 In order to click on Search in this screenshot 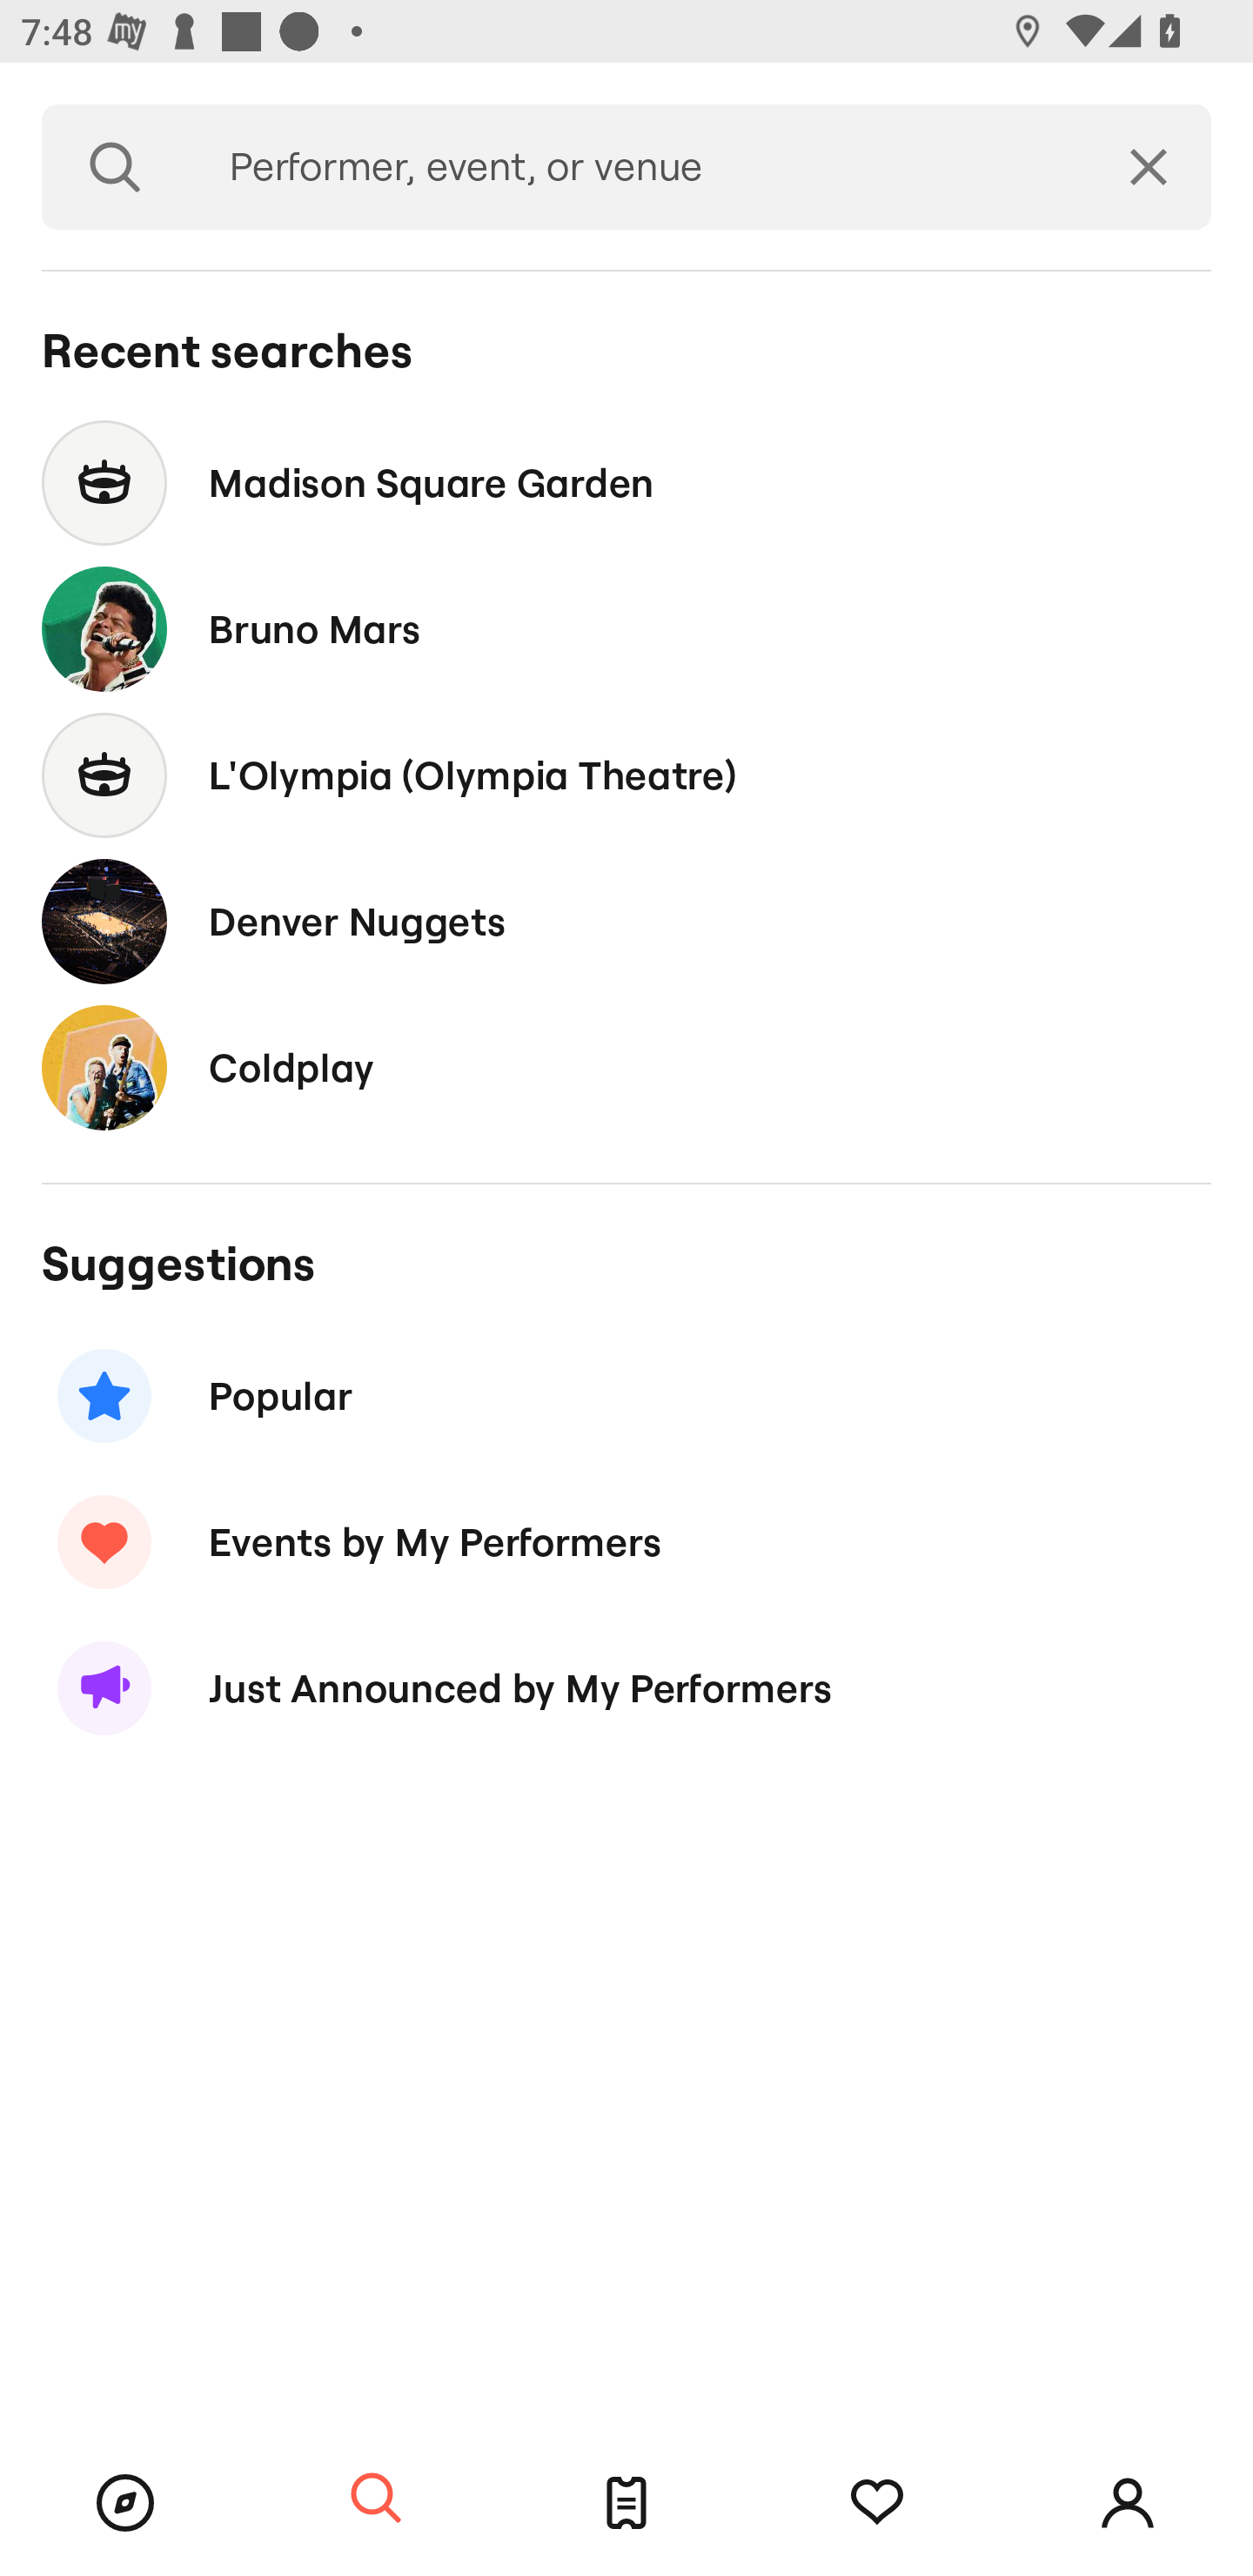, I will do `click(115, 167)`.